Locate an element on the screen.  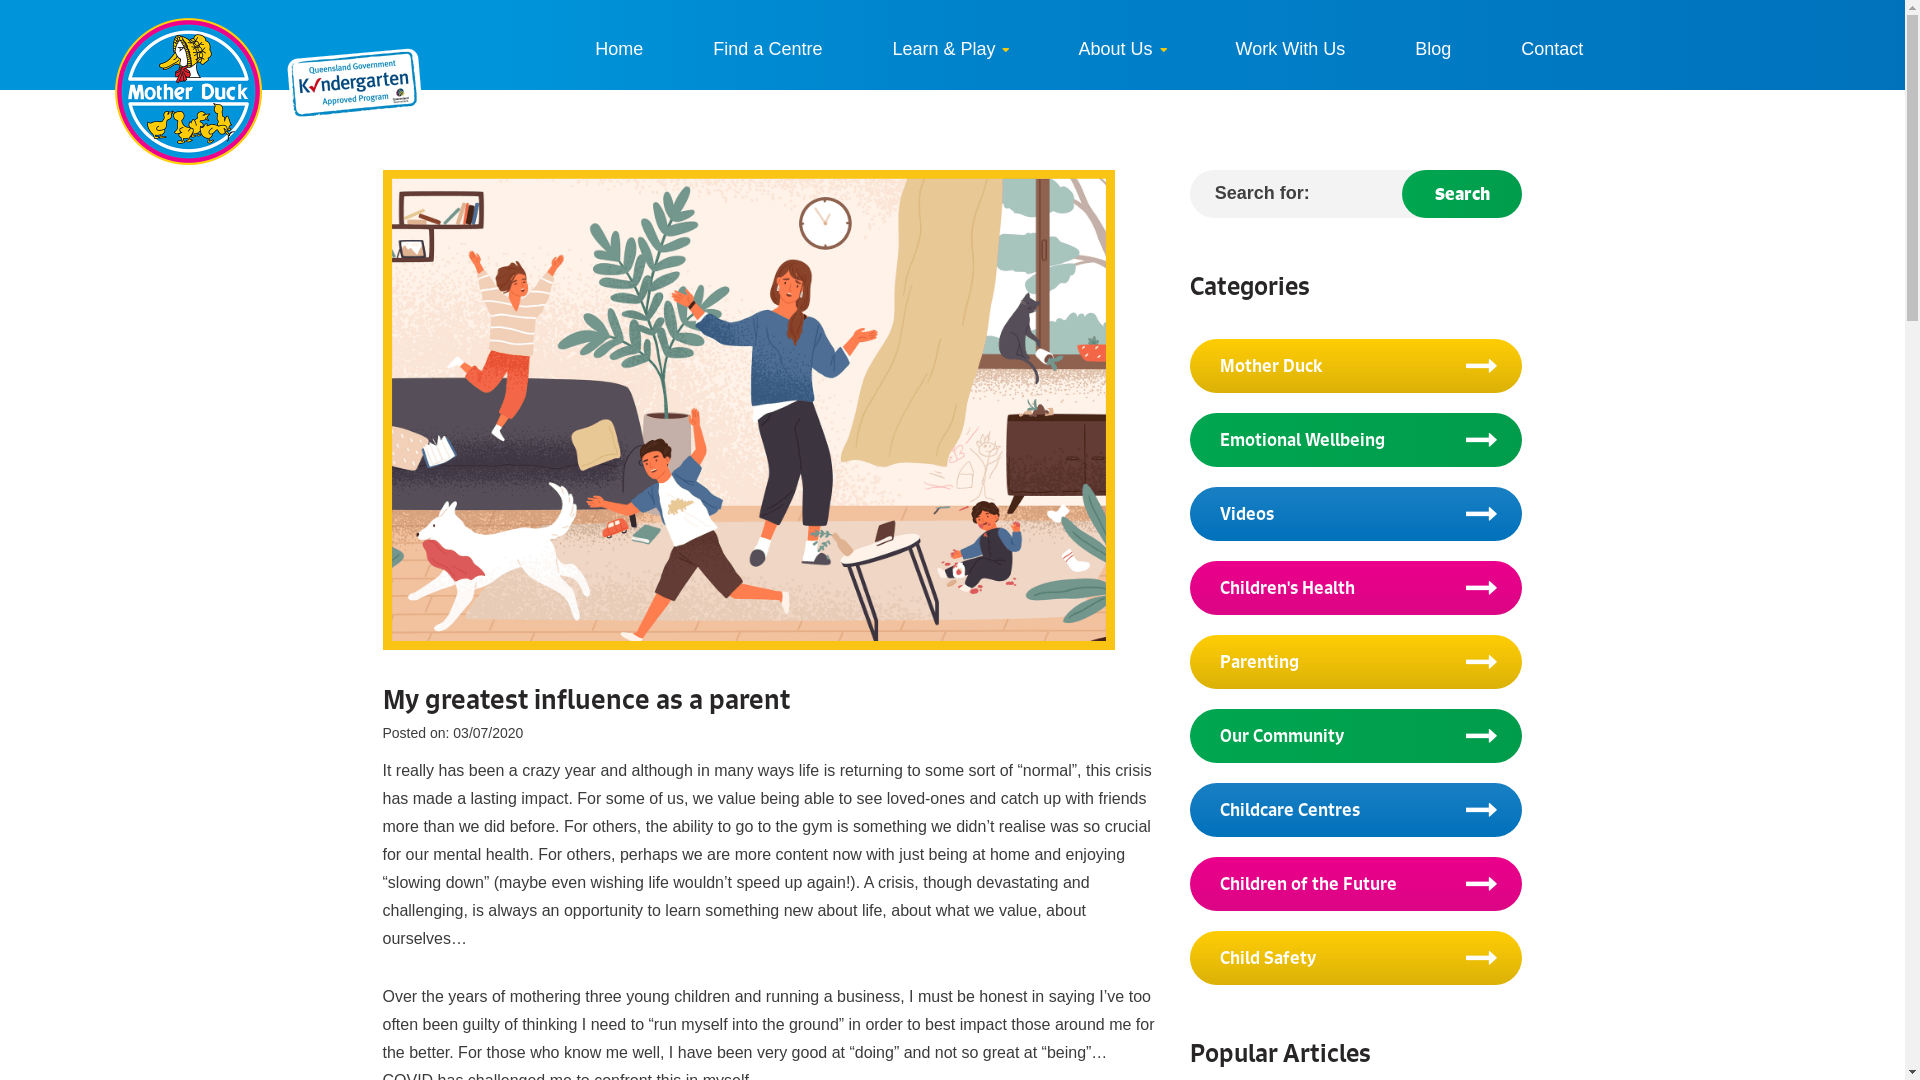
Home is located at coordinates (619, 49).